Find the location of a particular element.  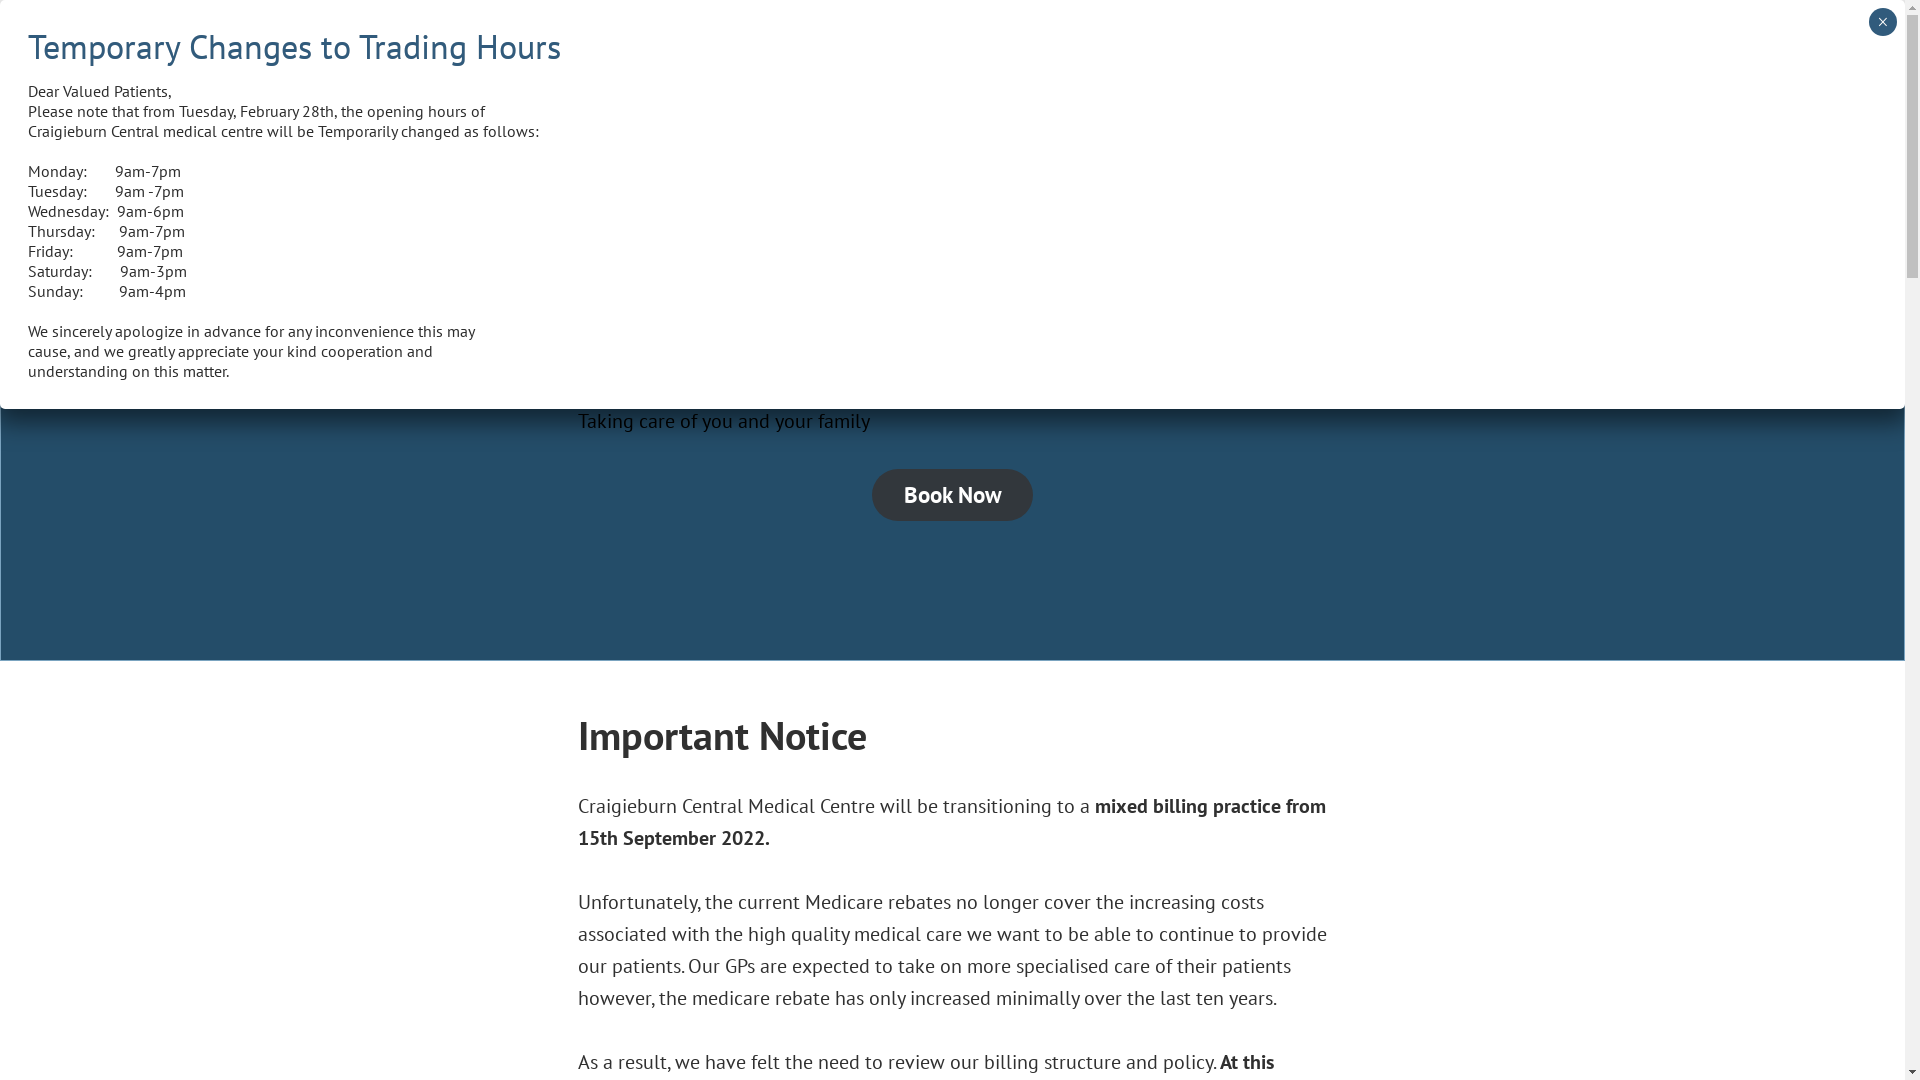

Contact Us is located at coordinates (1288, 62).